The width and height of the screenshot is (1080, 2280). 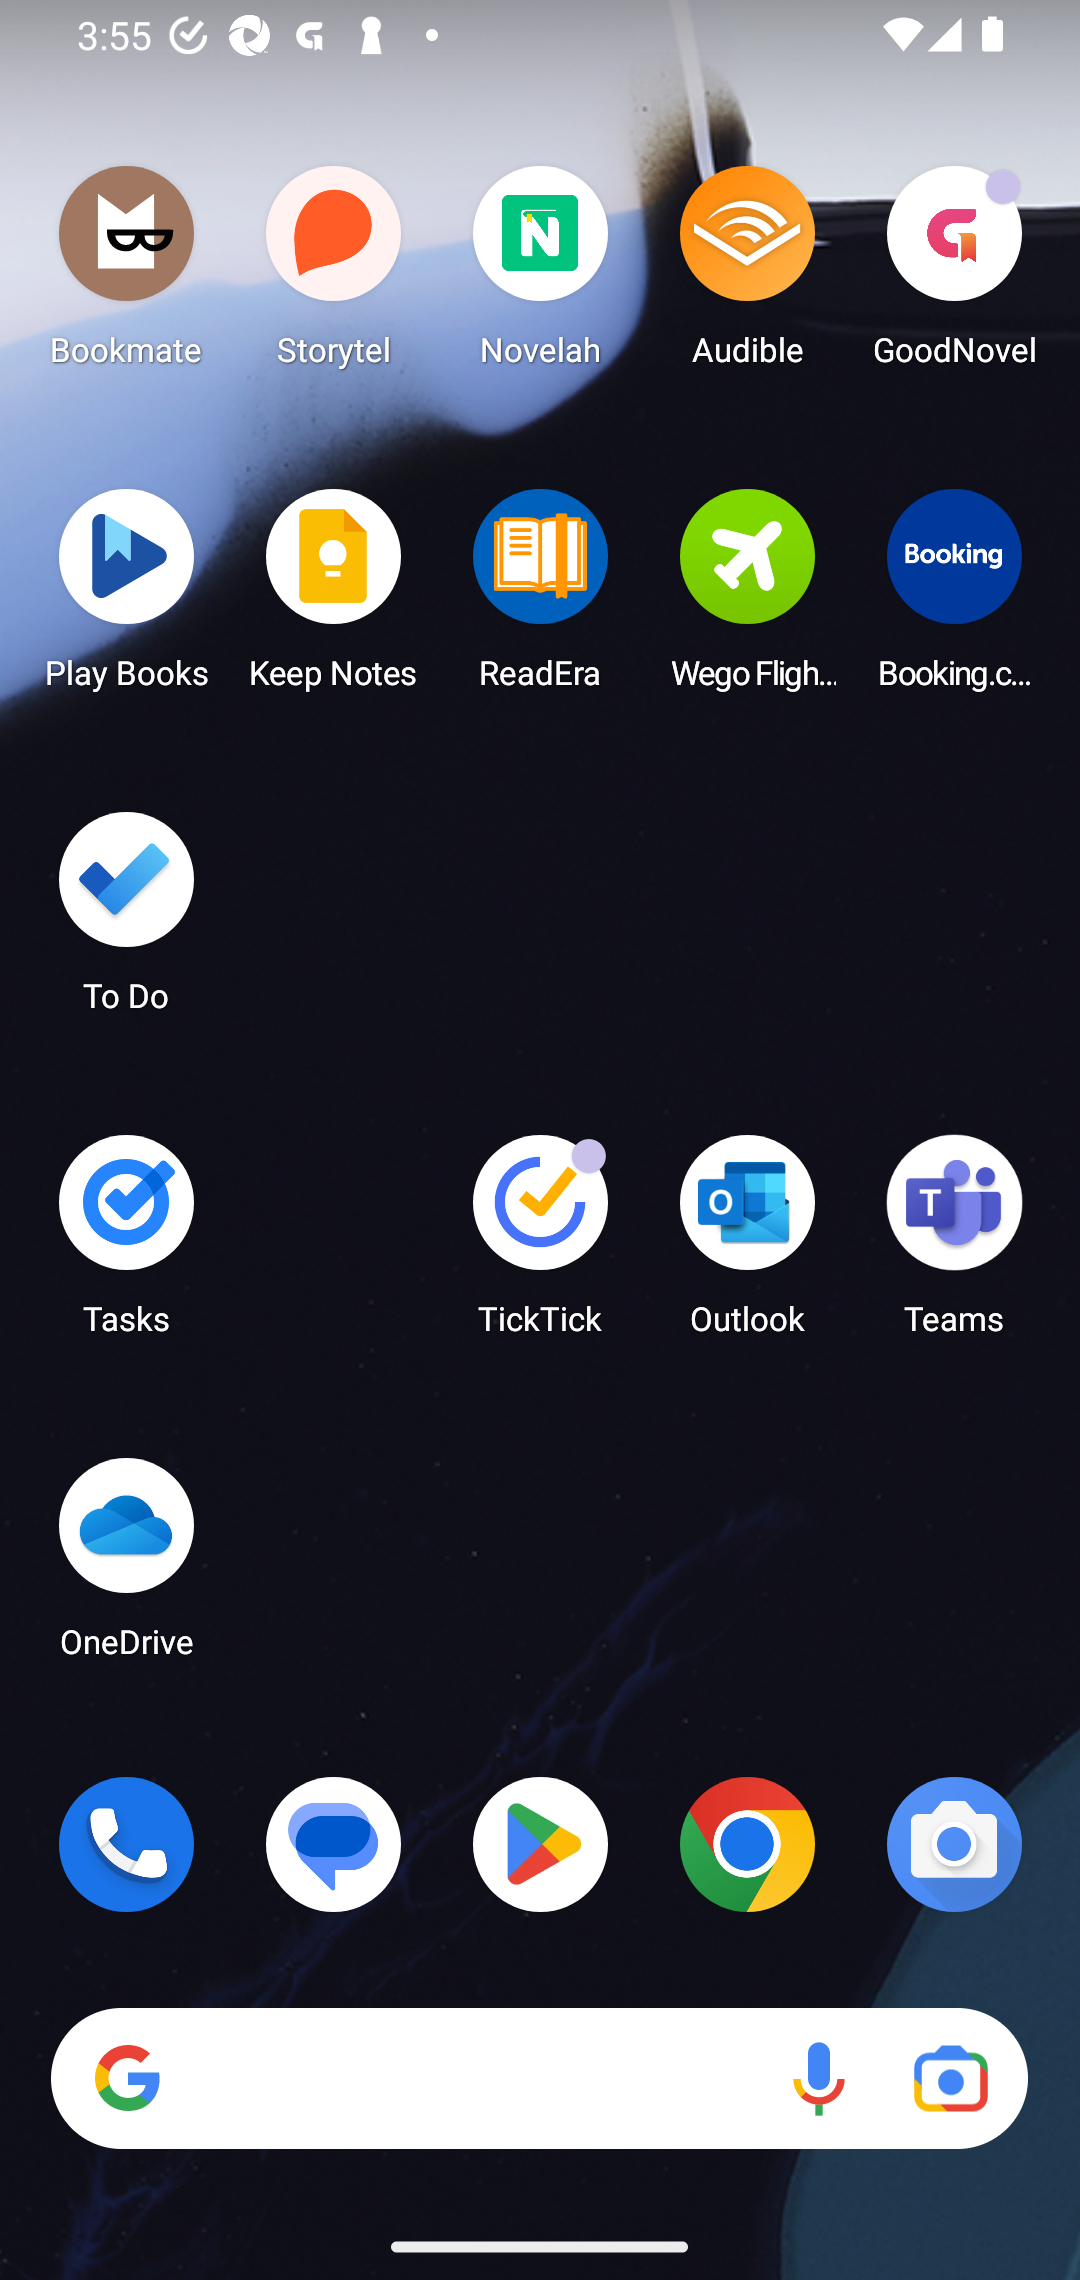 What do you see at coordinates (950, 2079) in the screenshot?
I see `Google Lens` at bounding box center [950, 2079].